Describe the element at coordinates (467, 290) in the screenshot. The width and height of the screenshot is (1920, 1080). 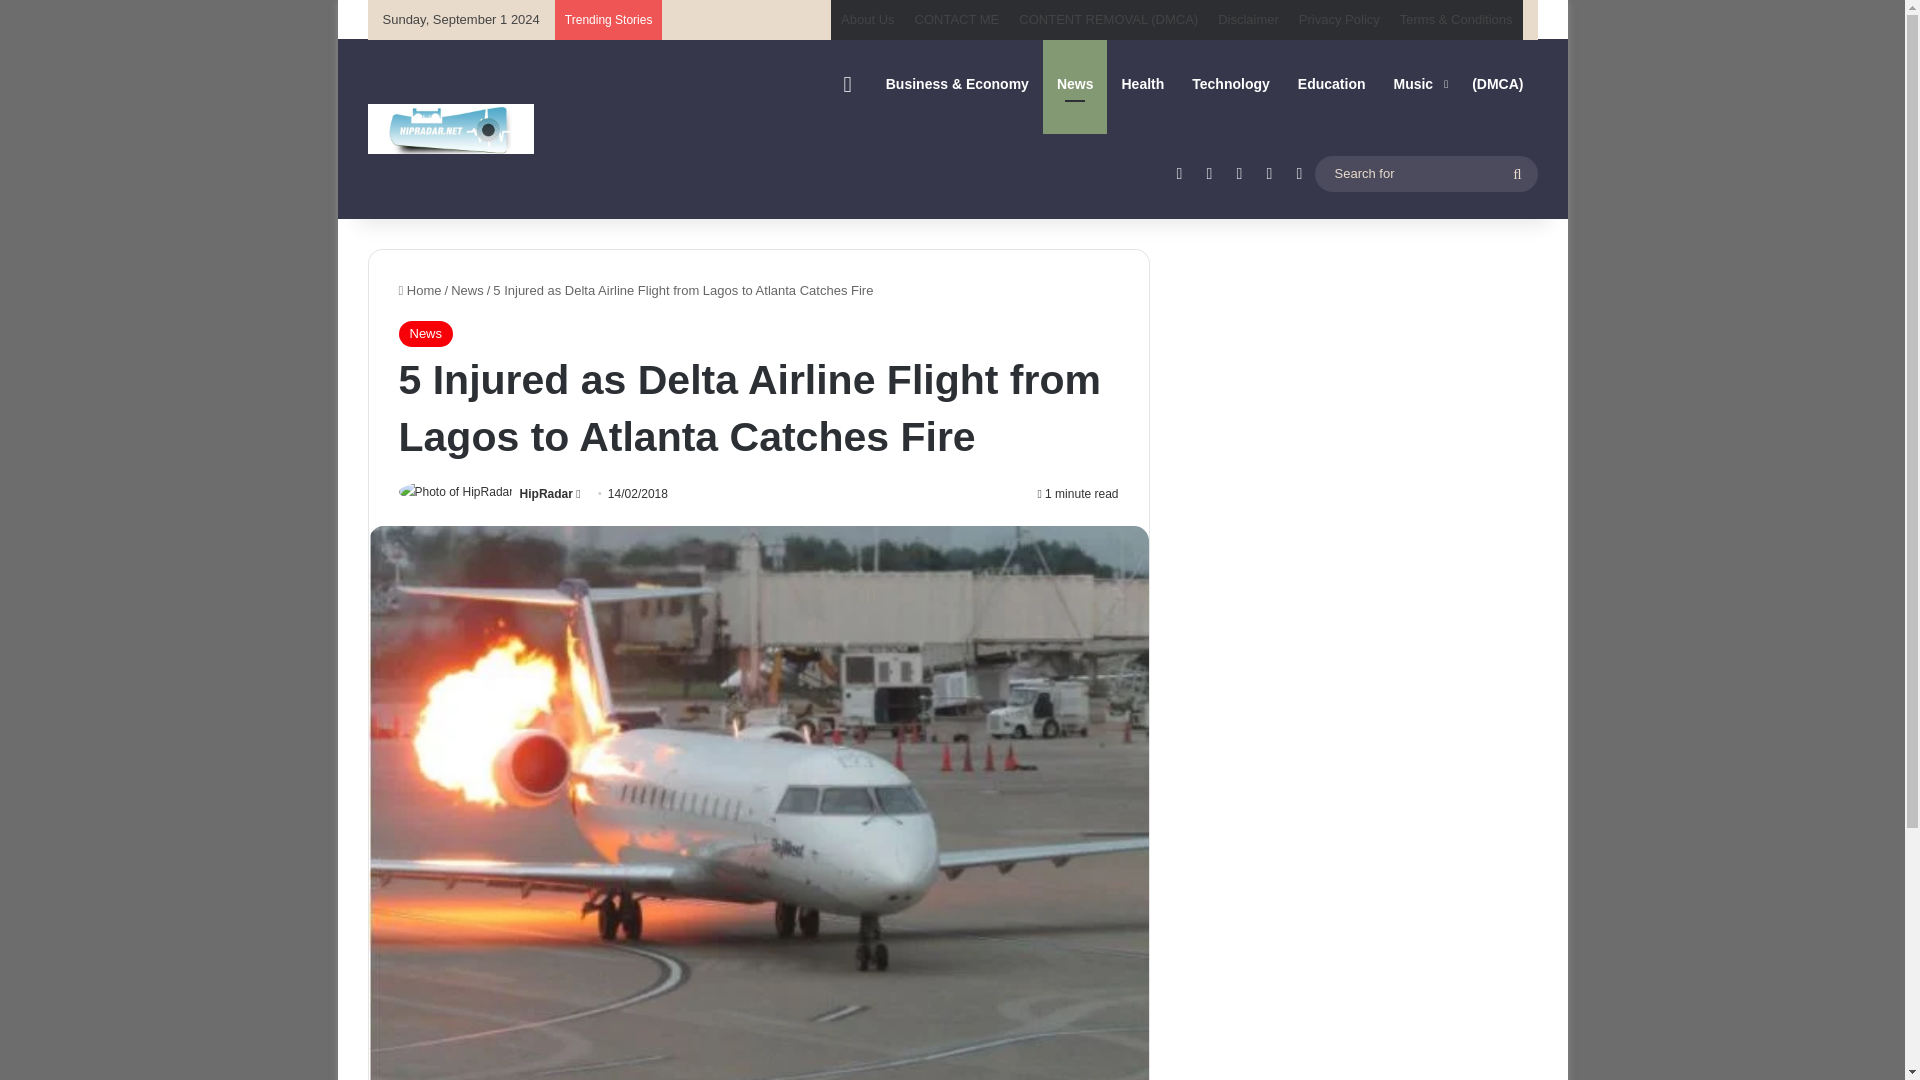
I see `News` at that location.